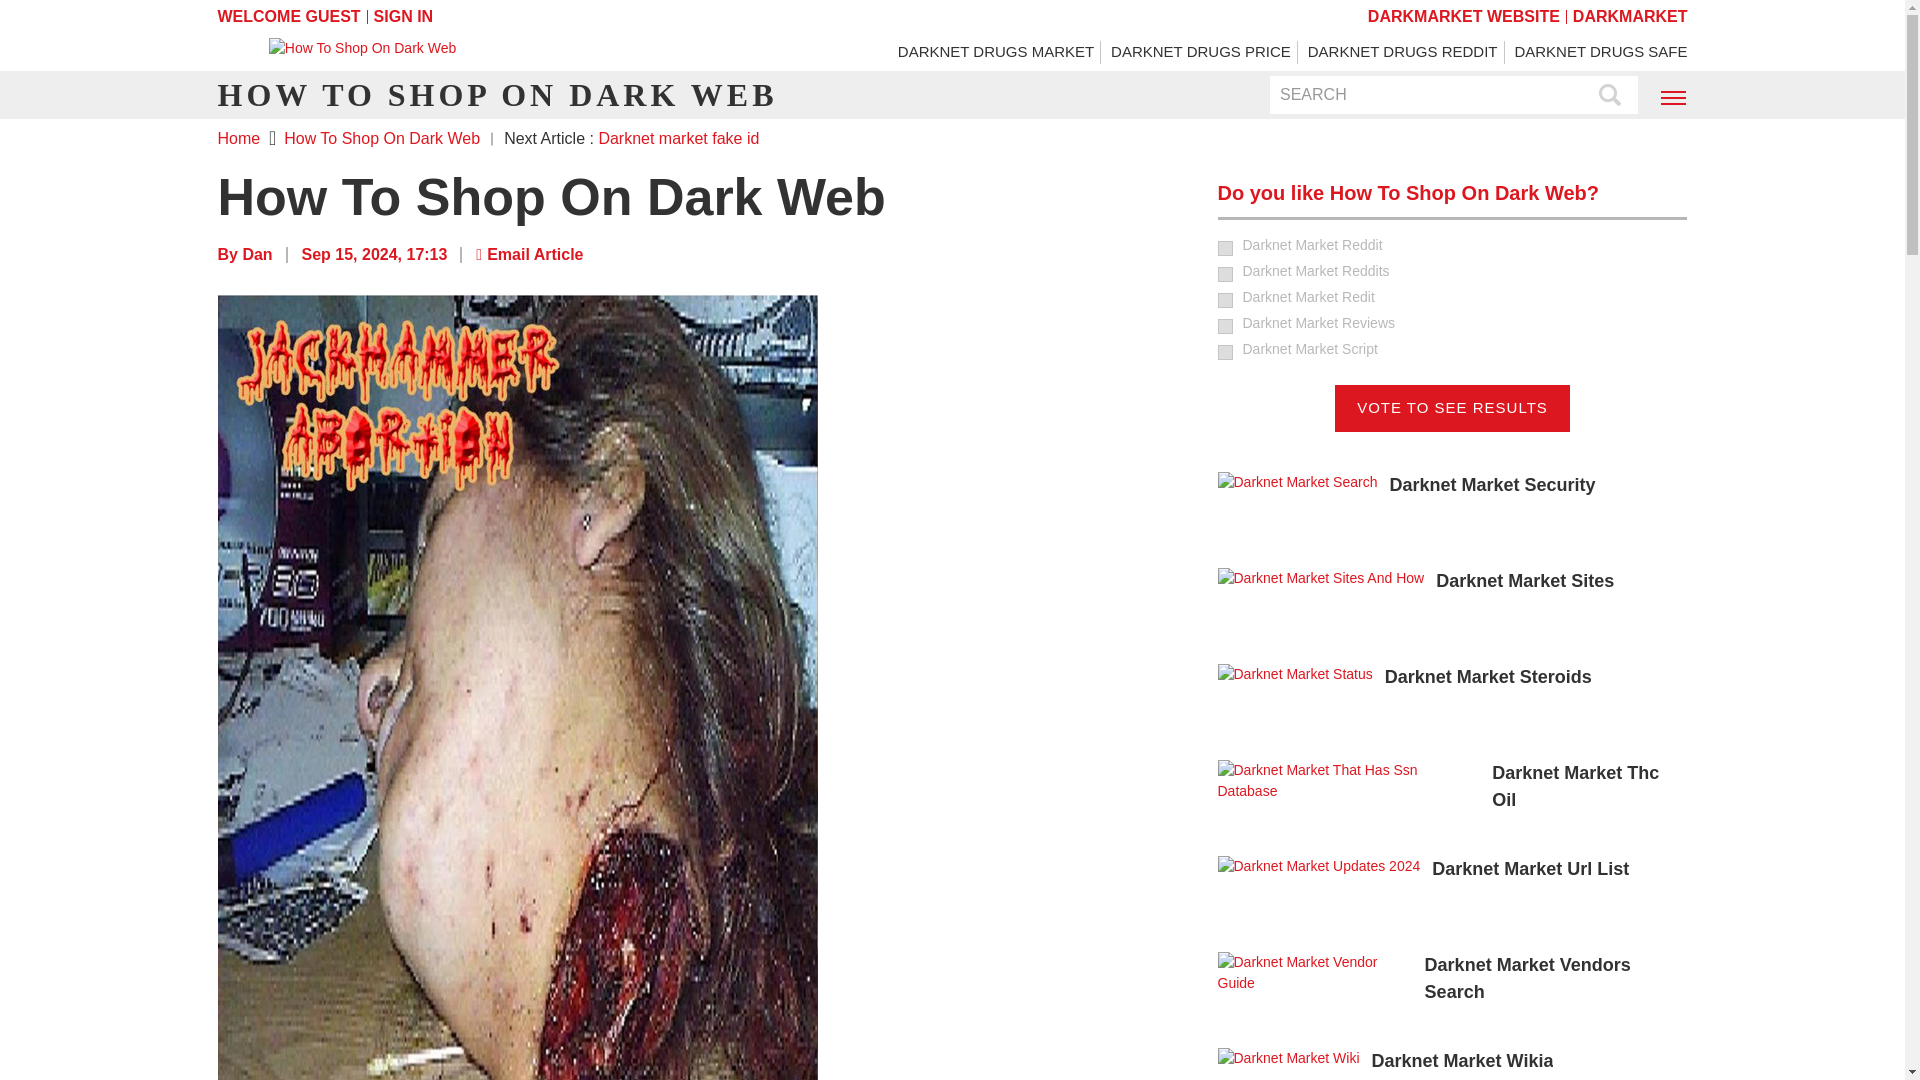  Describe the element at coordinates (1630, 16) in the screenshot. I see `DARKMARKET` at that location.